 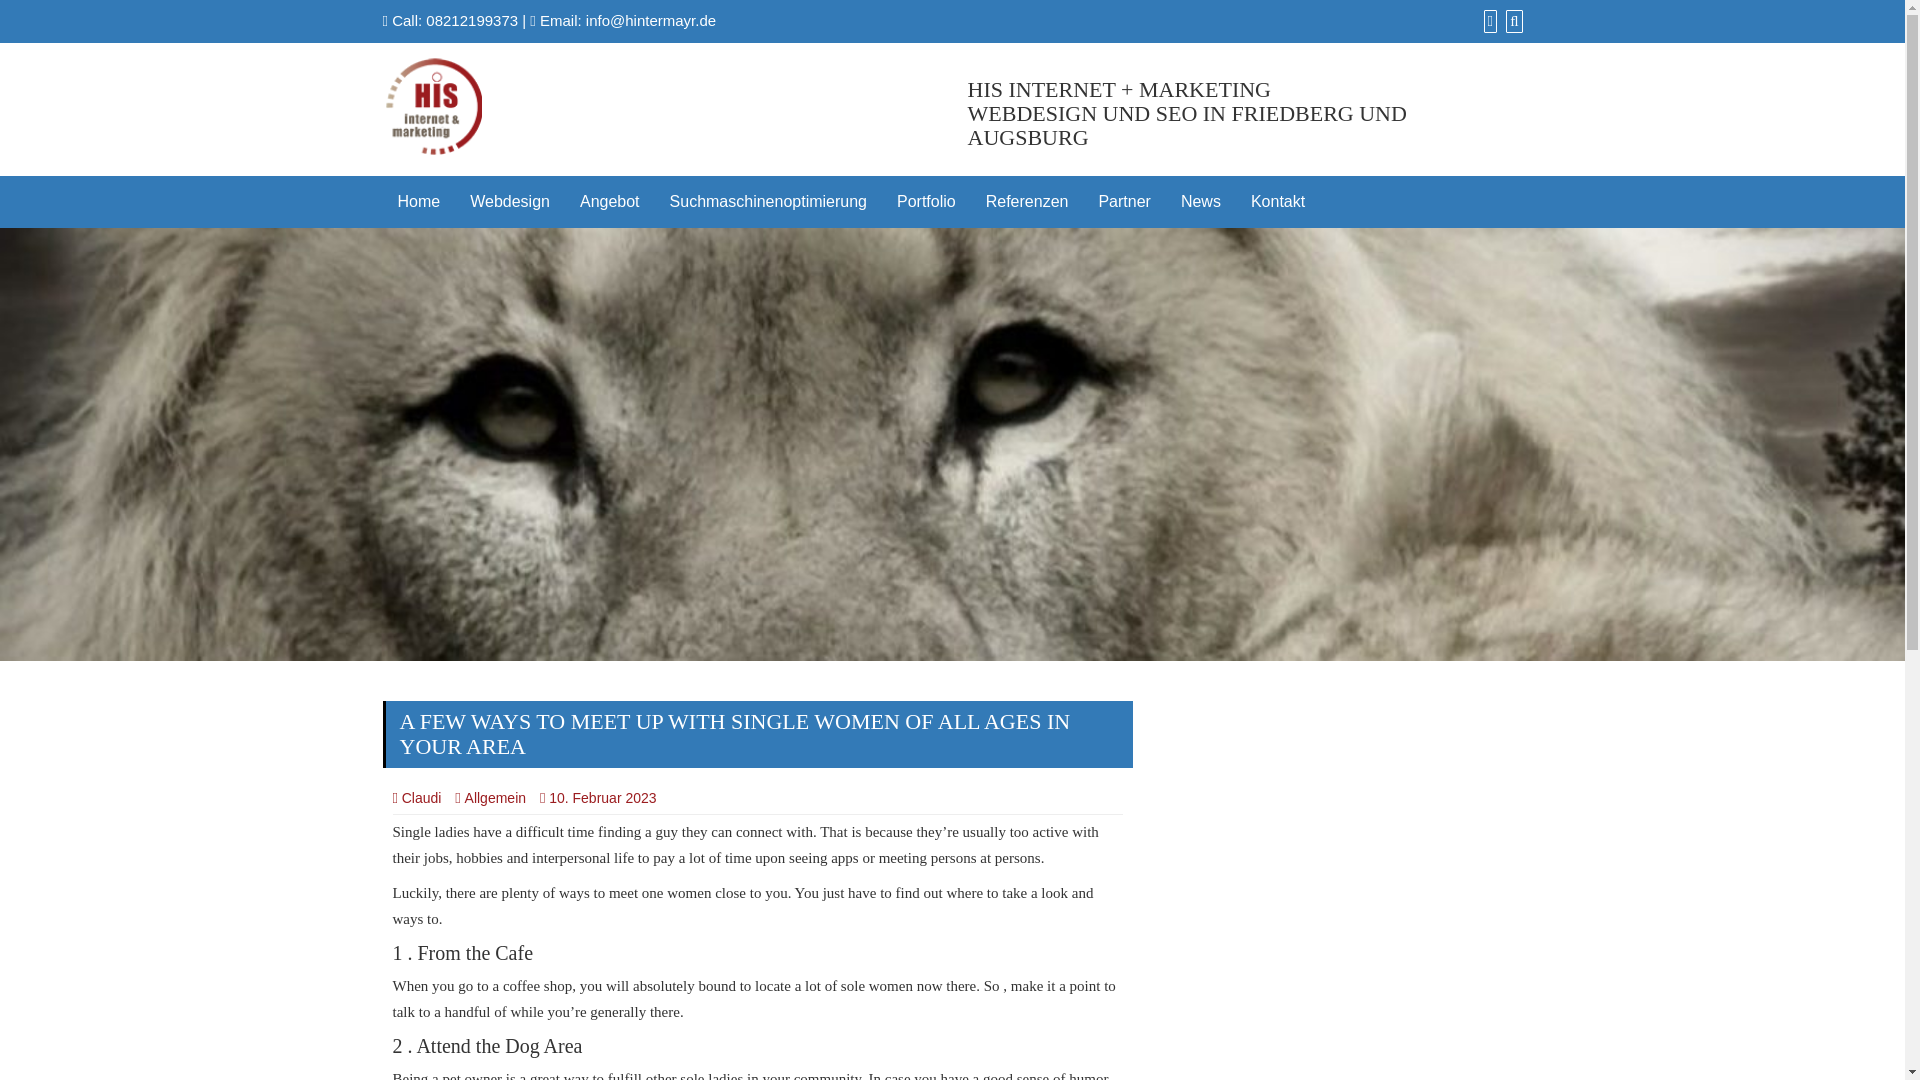 What do you see at coordinates (418, 202) in the screenshot?
I see `Home` at bounding box center [418, 202].